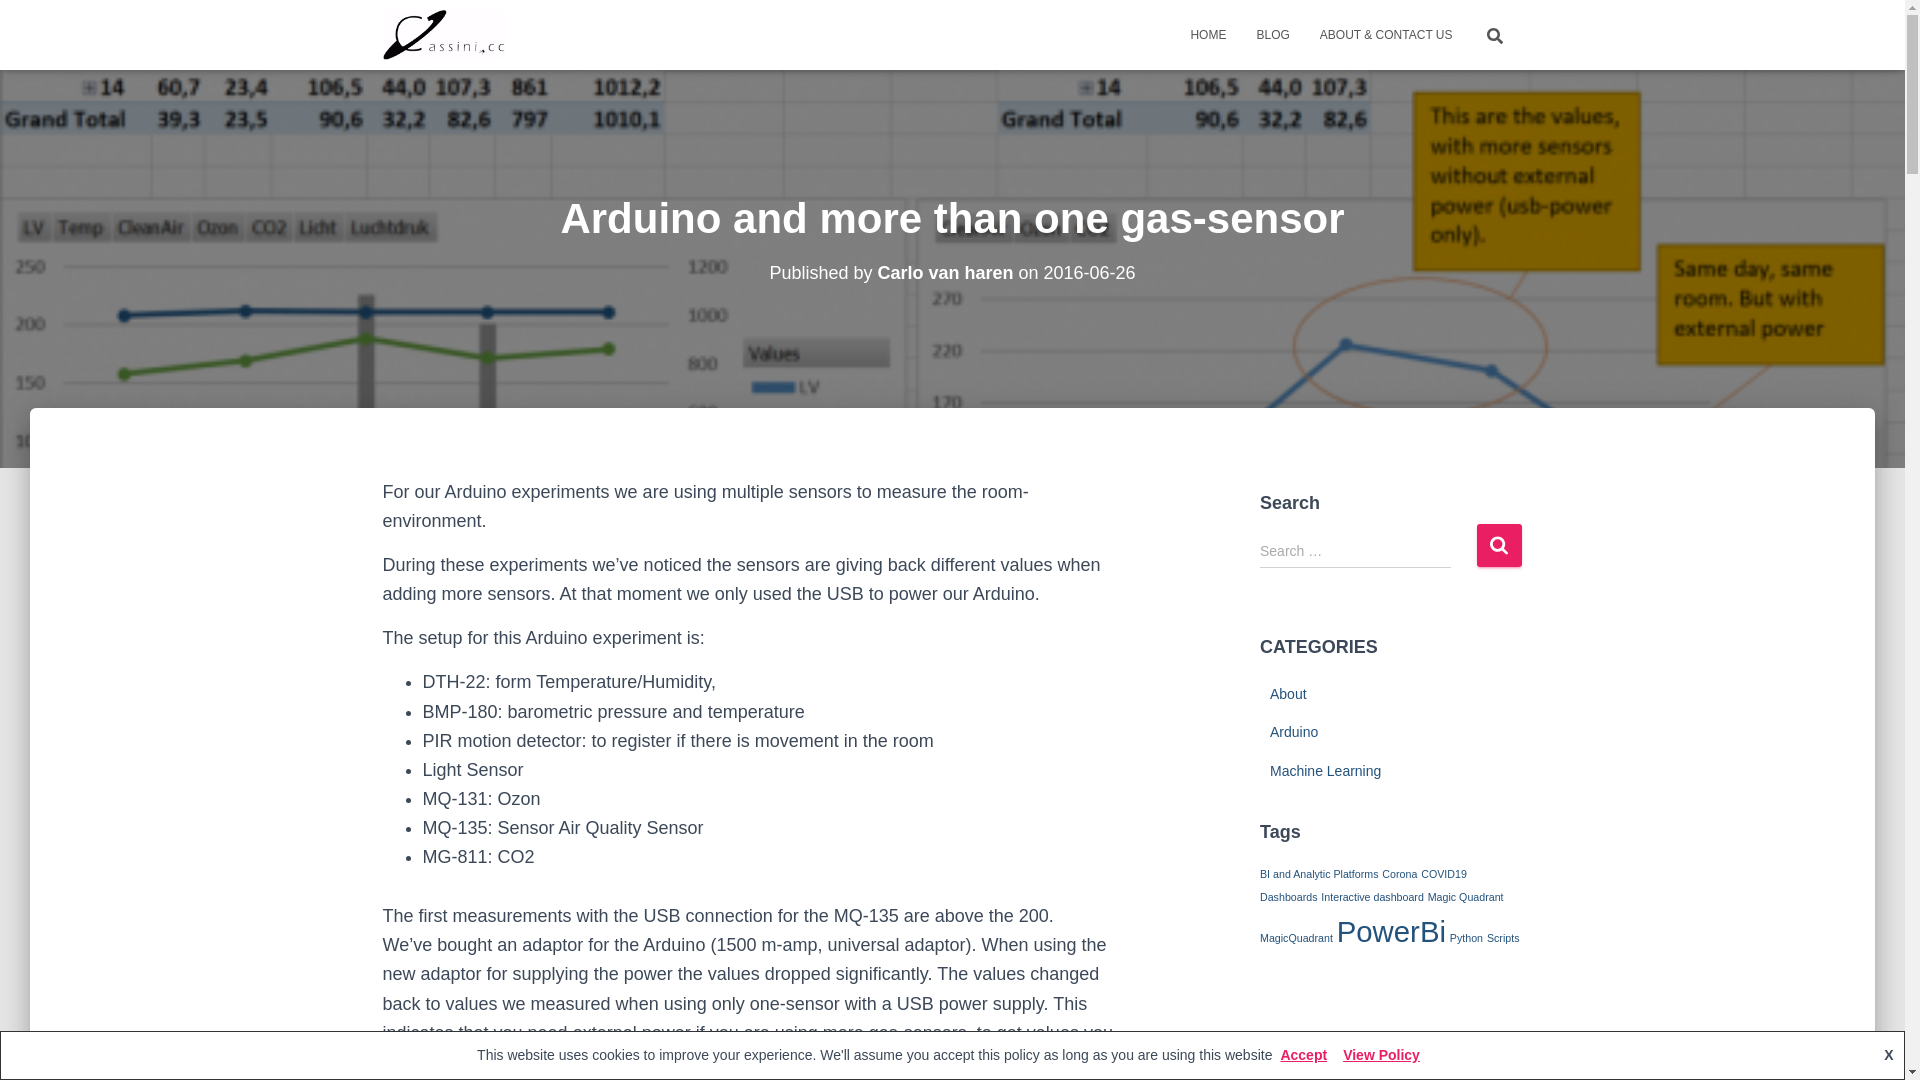  I want to click on About, so click(1288, 694).